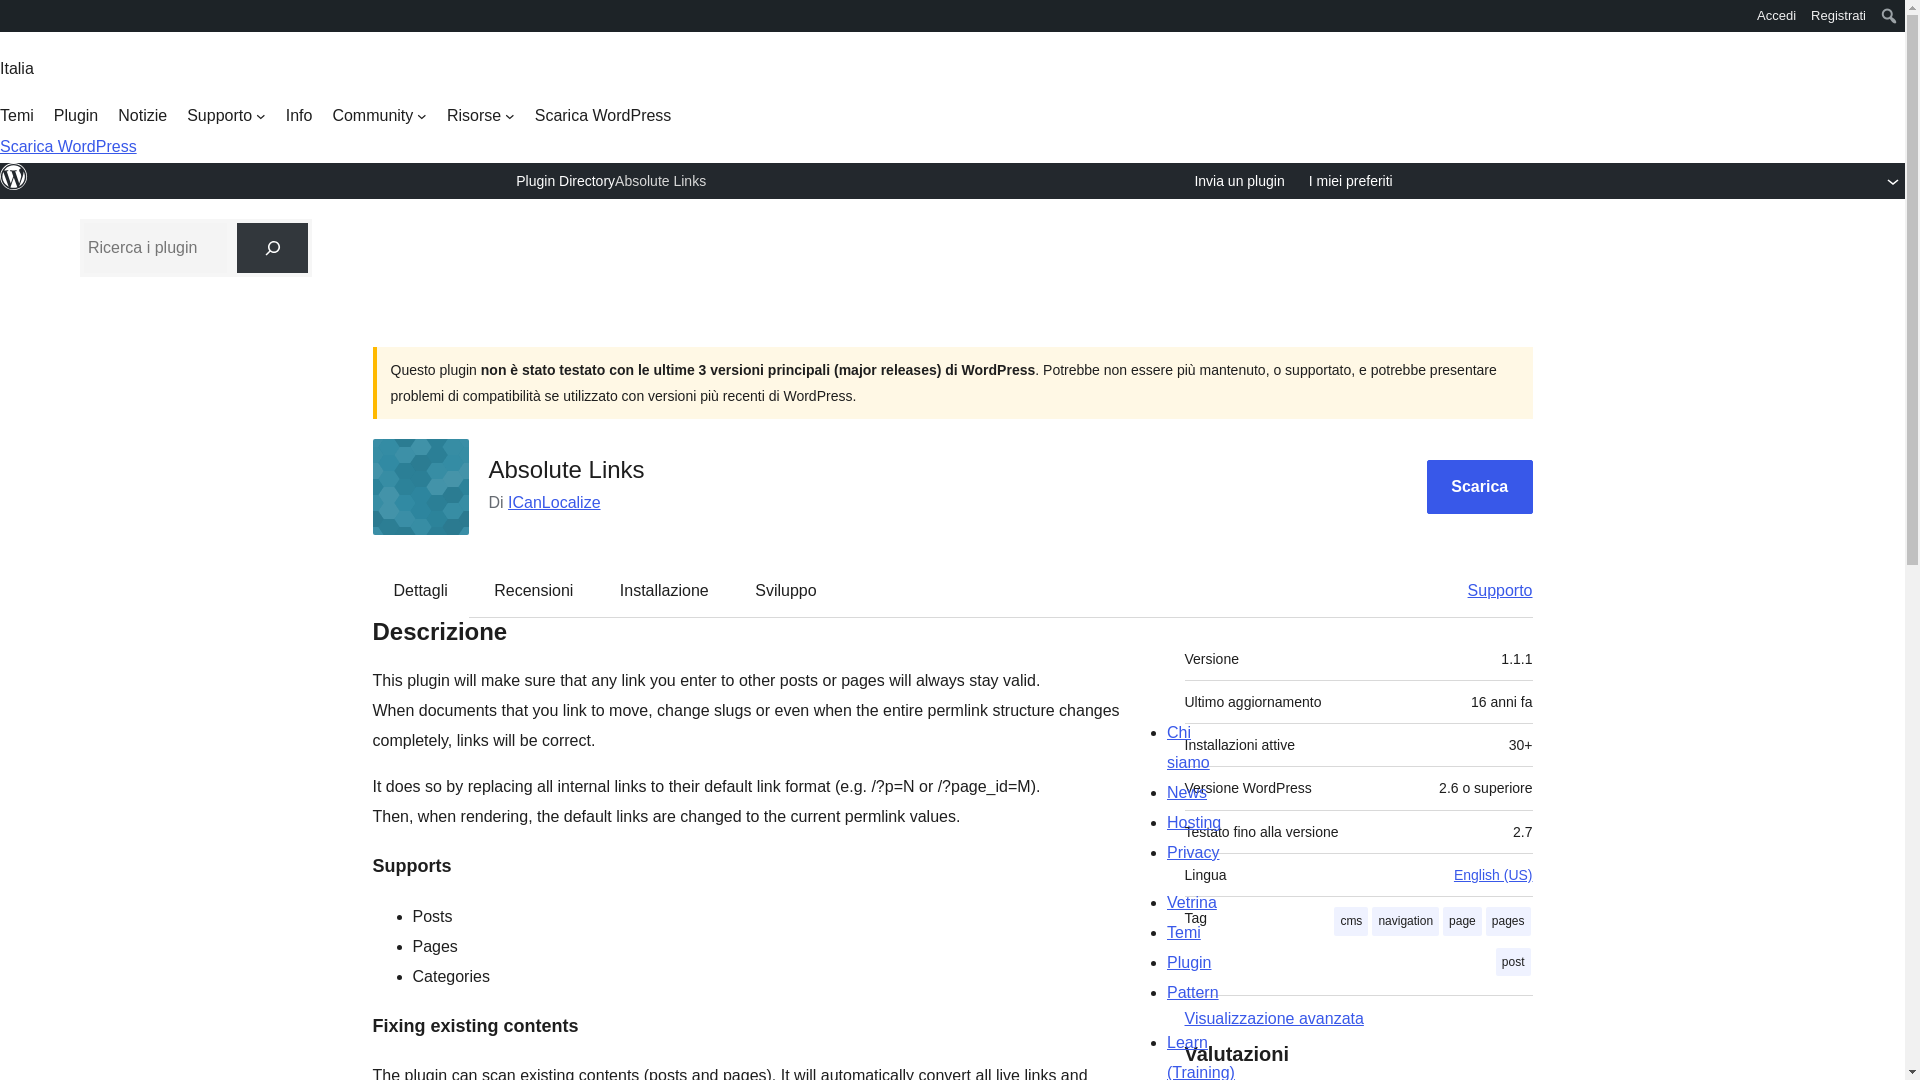 Image resolution: width=1920 pixels, height=1080 pixels. What do you see at coordinates (14, 177) in the screenshot?
I see `WordPress.org` at bounding box center [14, 177].